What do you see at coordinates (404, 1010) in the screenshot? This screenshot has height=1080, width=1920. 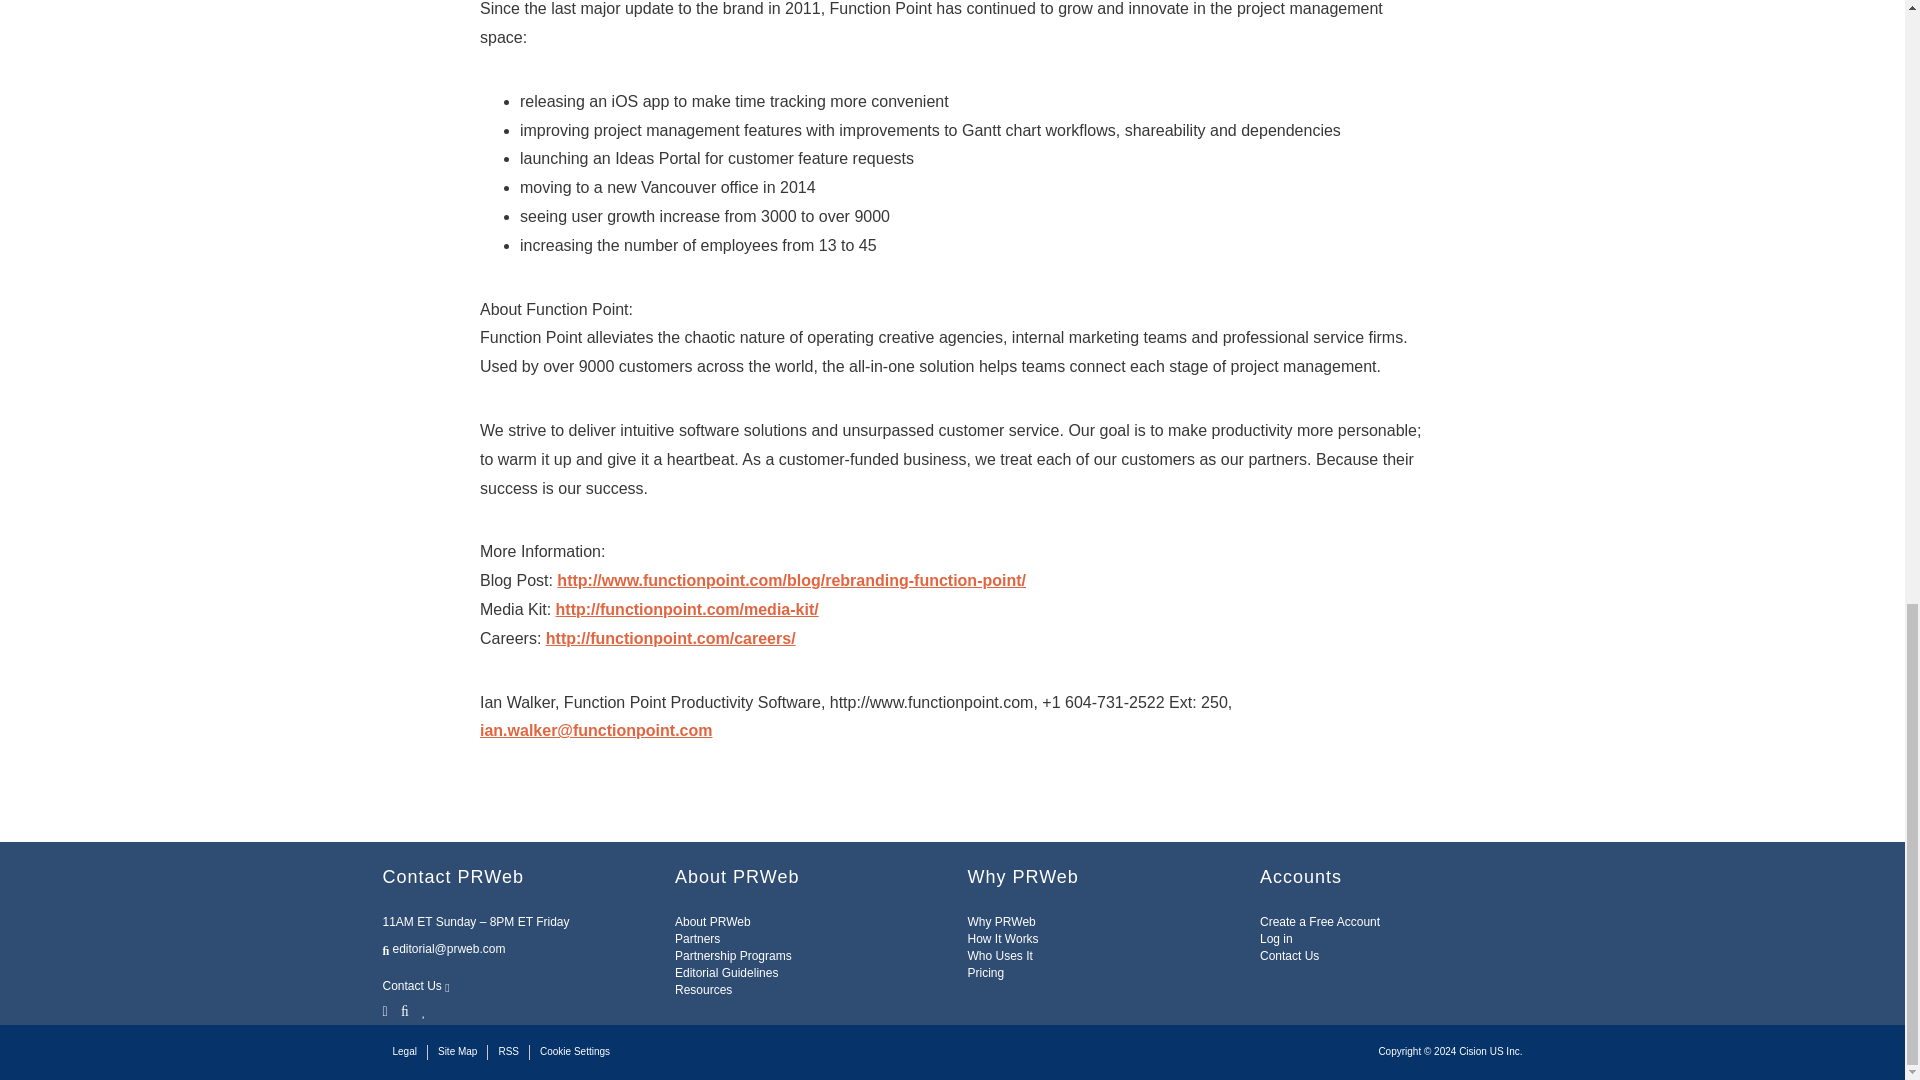 I see `Facebook` at bounding box center [404, 1010].